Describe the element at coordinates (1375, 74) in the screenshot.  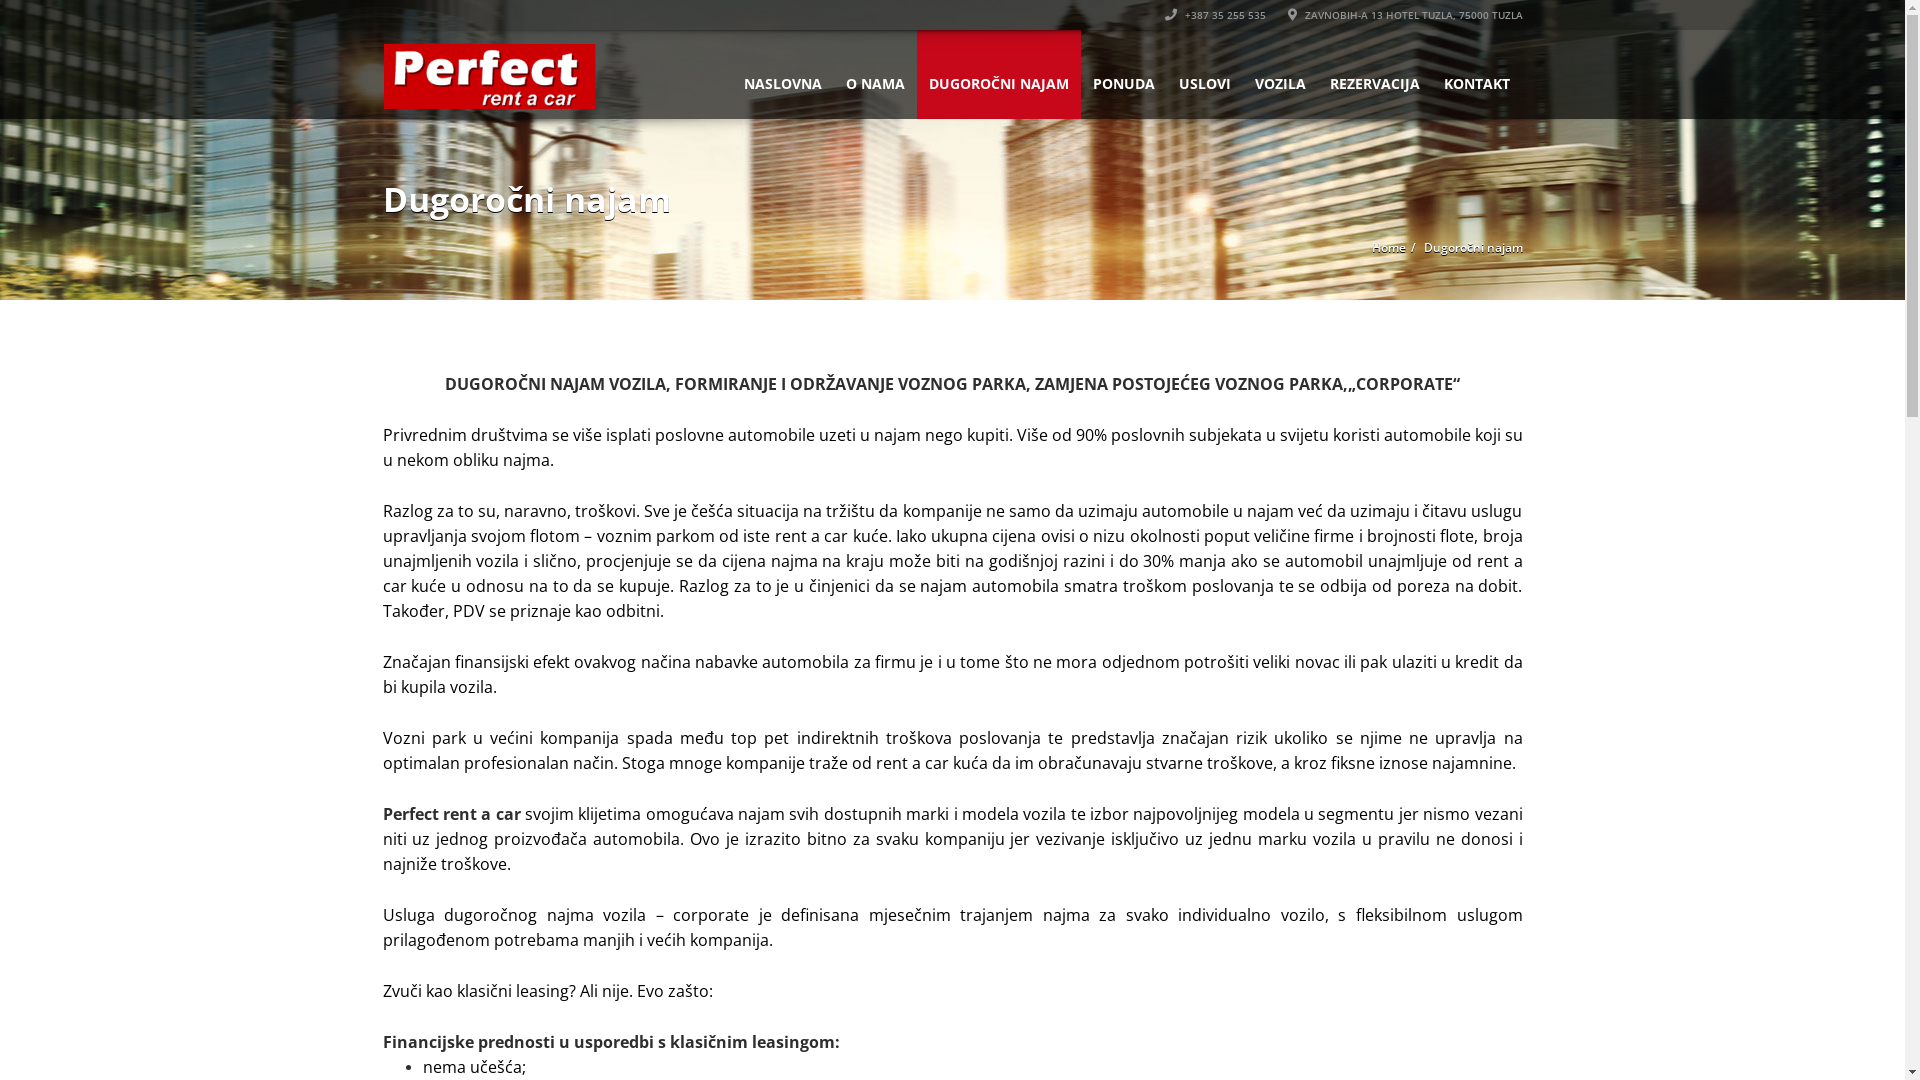
I see `REZERVACIJA` at that location.